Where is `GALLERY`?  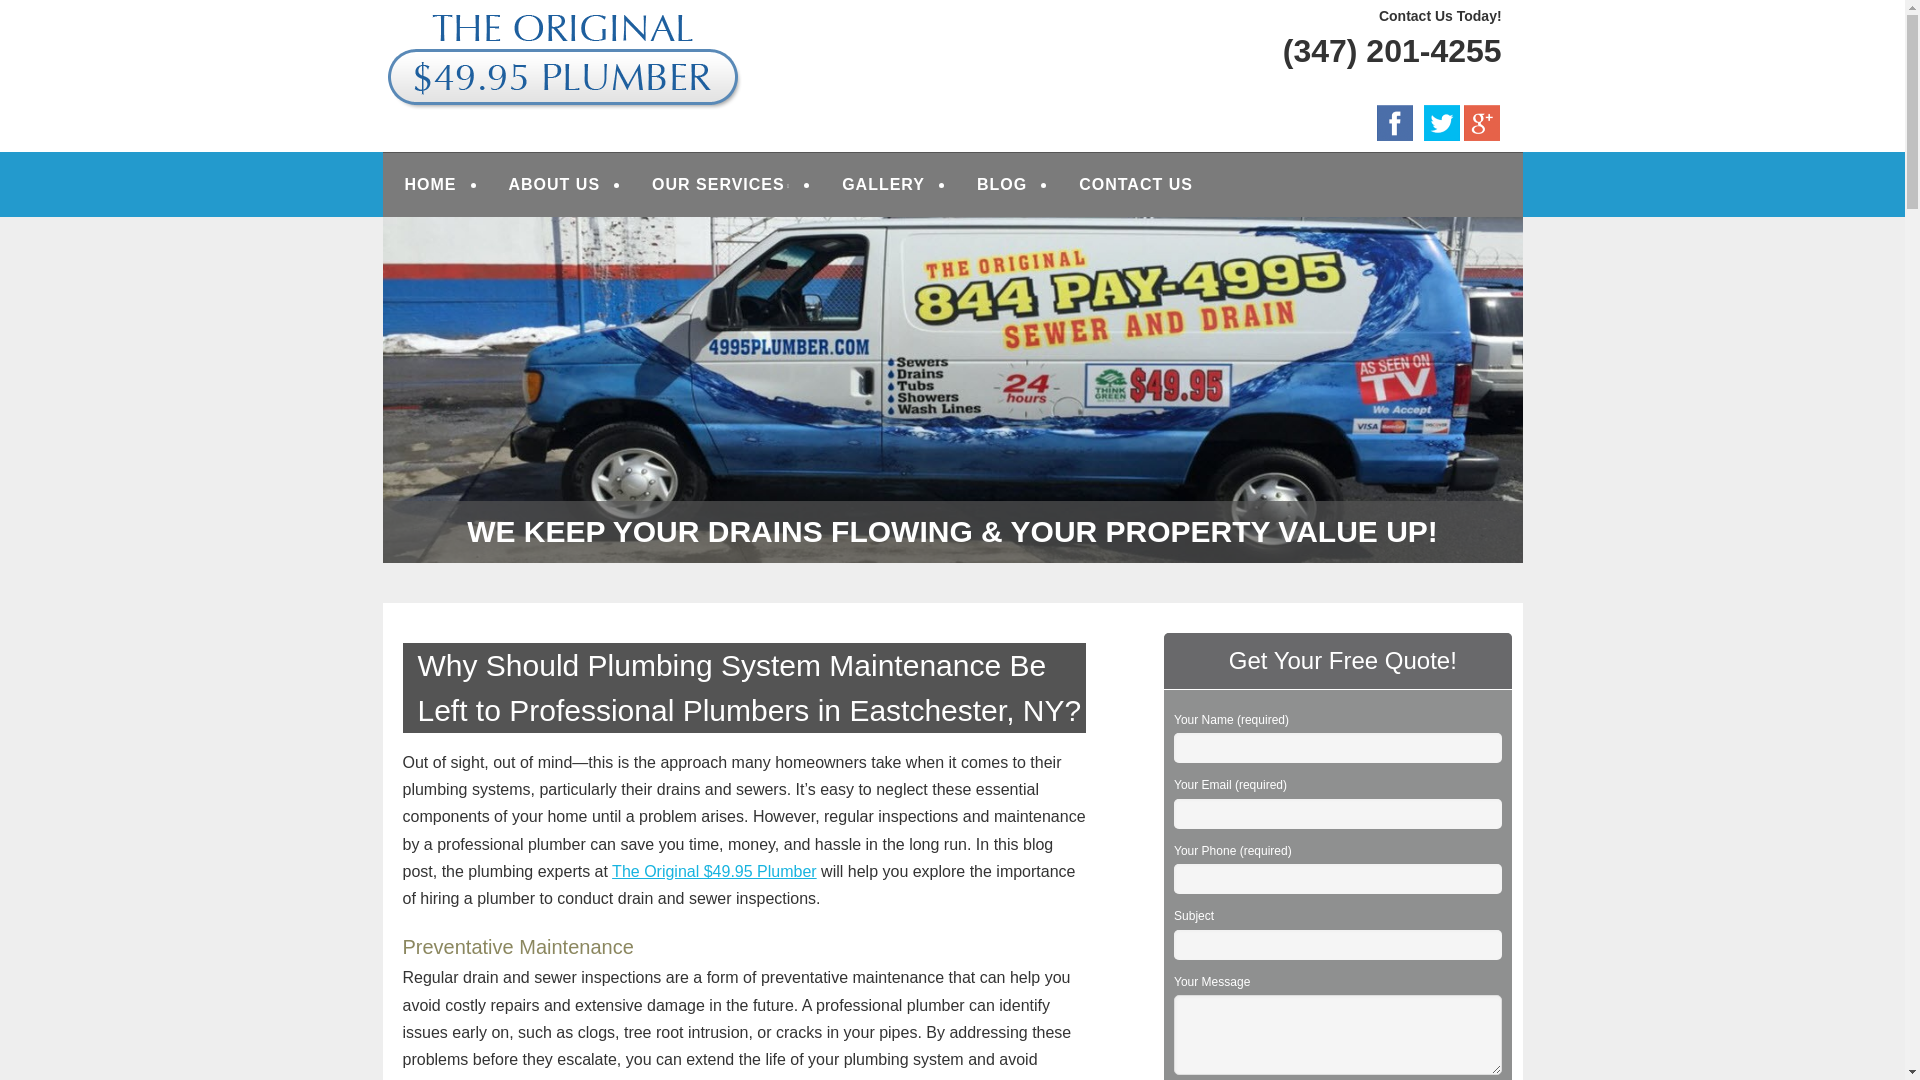 GALLERY is located at coordinates (883, 185).